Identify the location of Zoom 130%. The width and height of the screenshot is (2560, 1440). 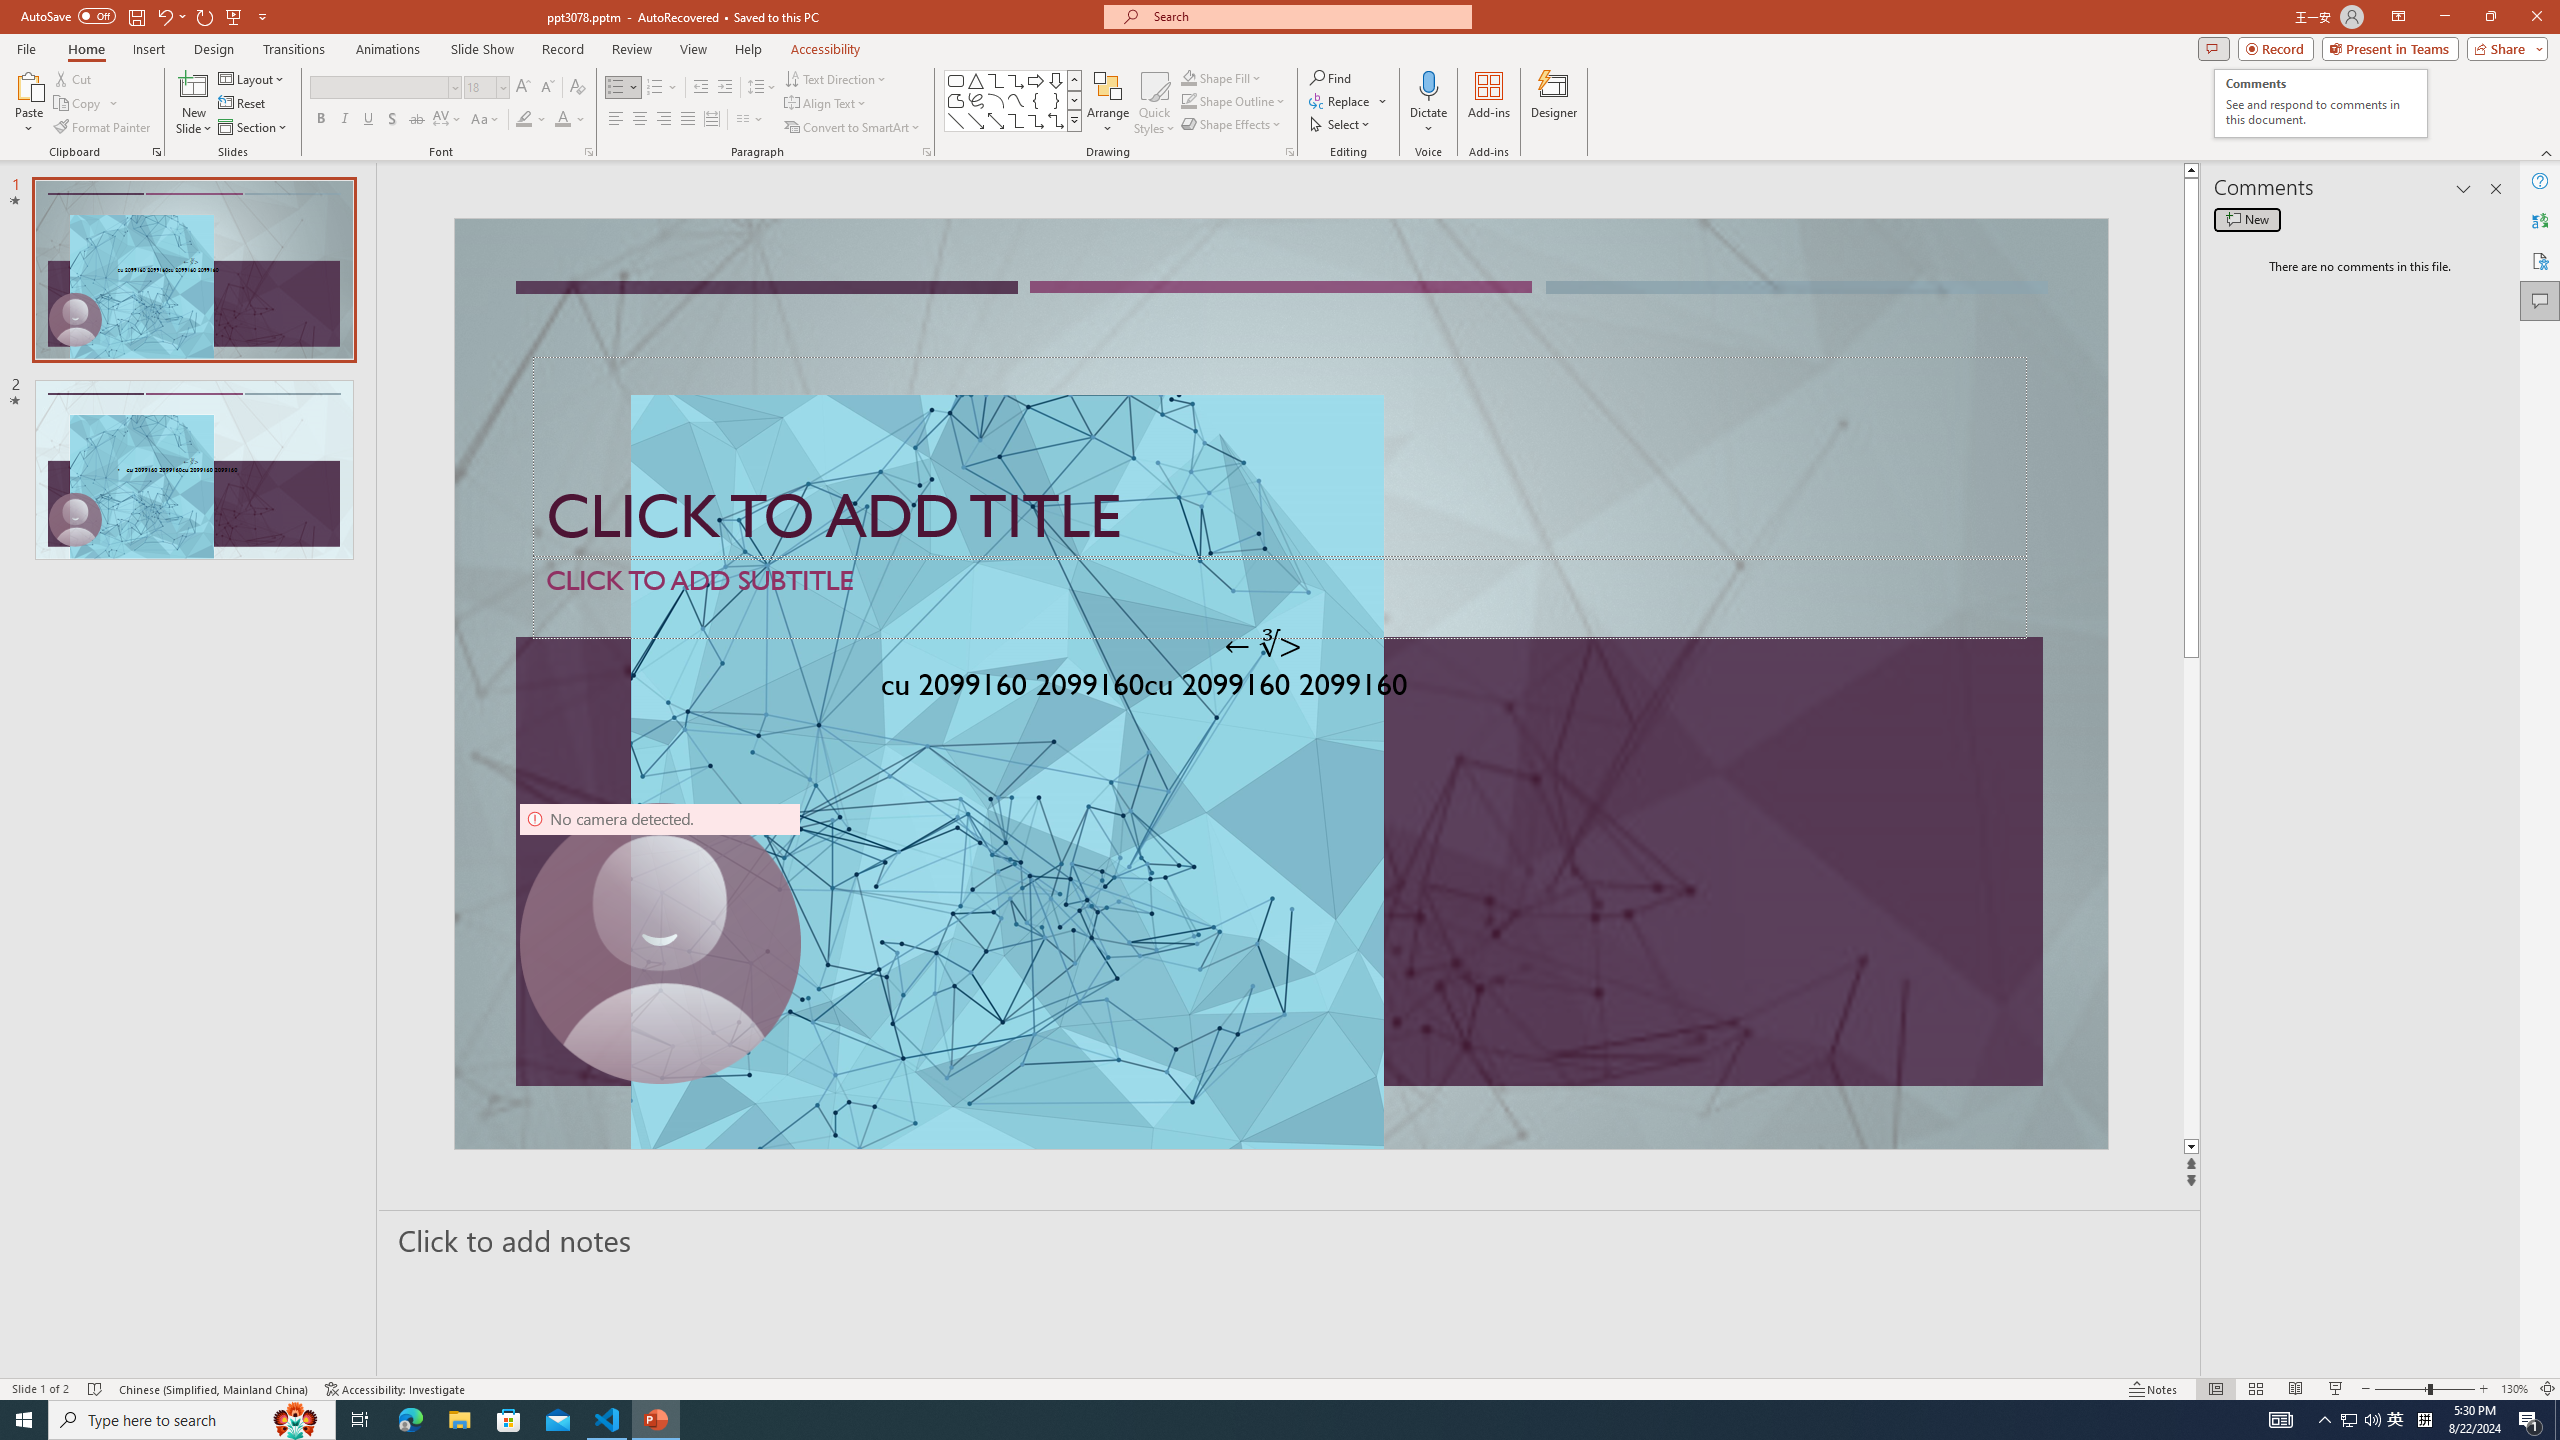
(2514, 1389).